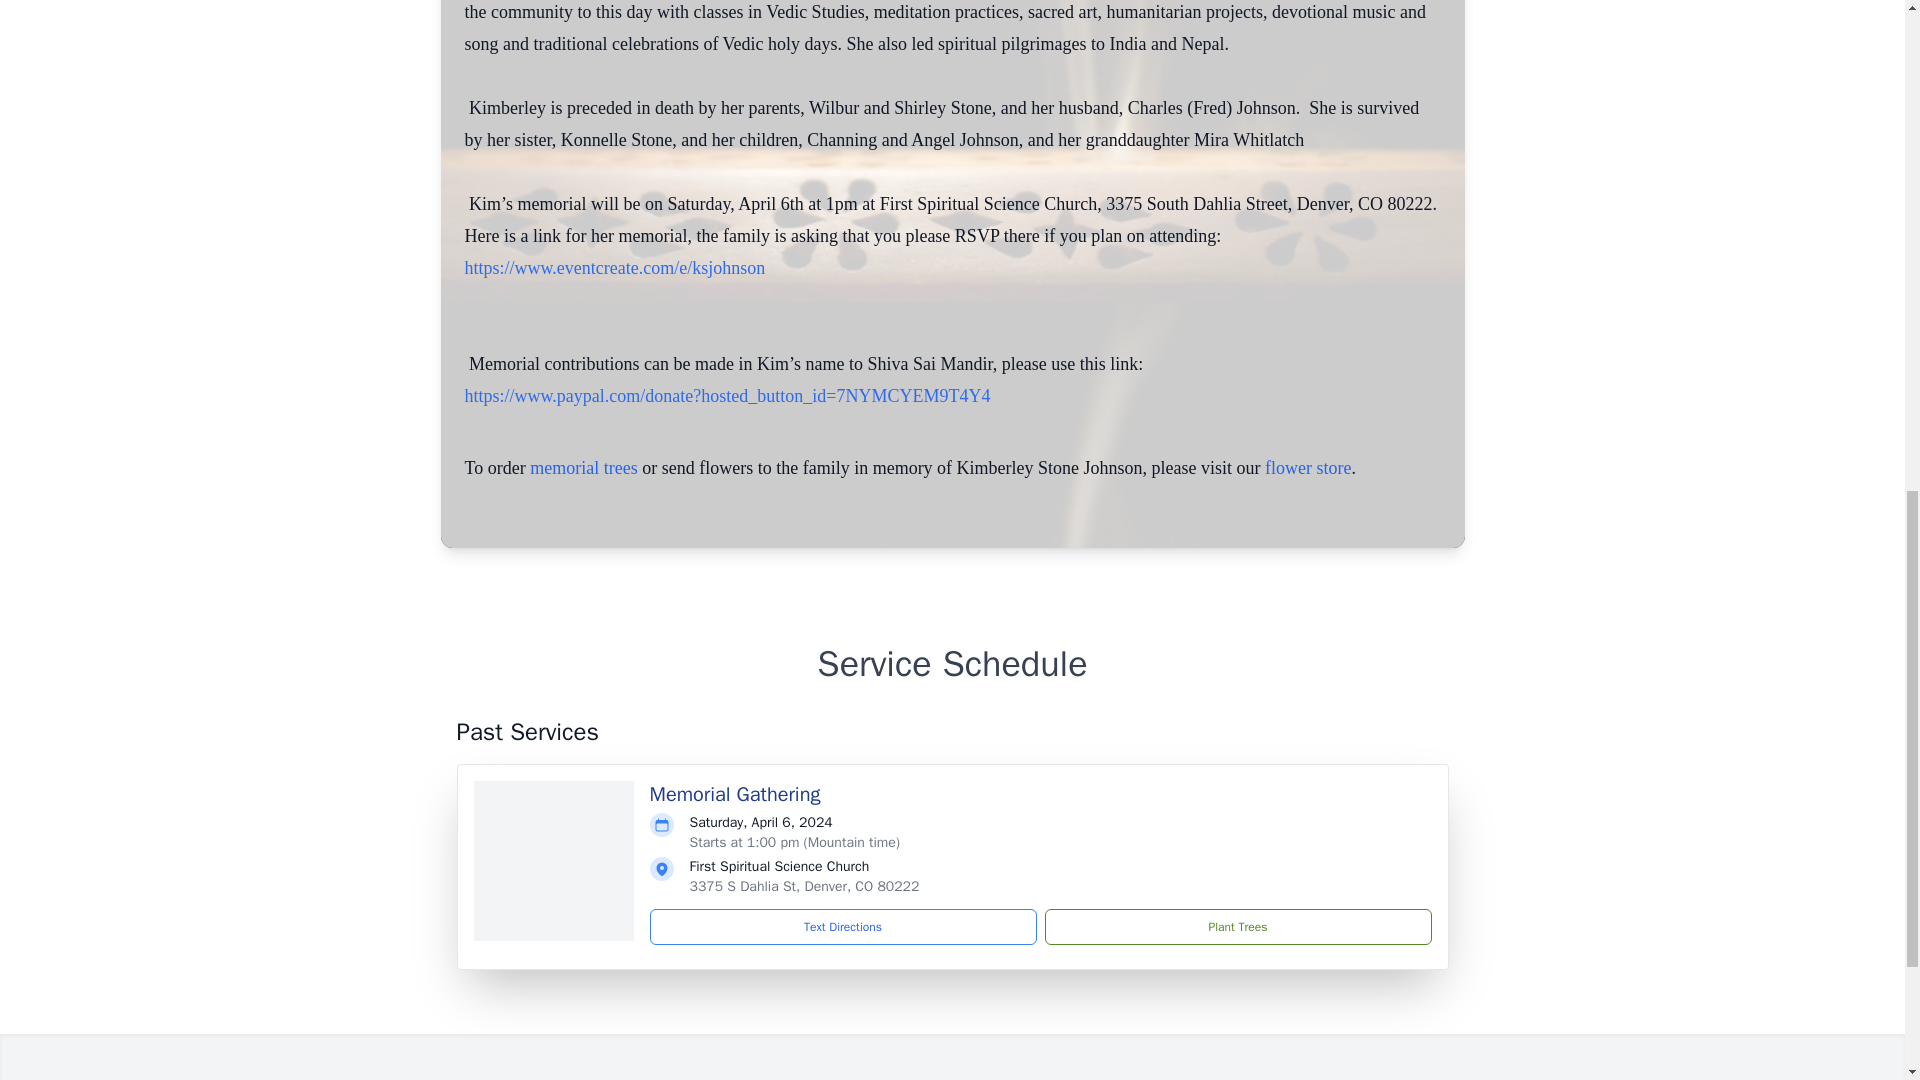 The image size is (1920, 1080). Describe the element at coordinates (1237, 927) in the screenshot. I see `Plant Trees` at that location.